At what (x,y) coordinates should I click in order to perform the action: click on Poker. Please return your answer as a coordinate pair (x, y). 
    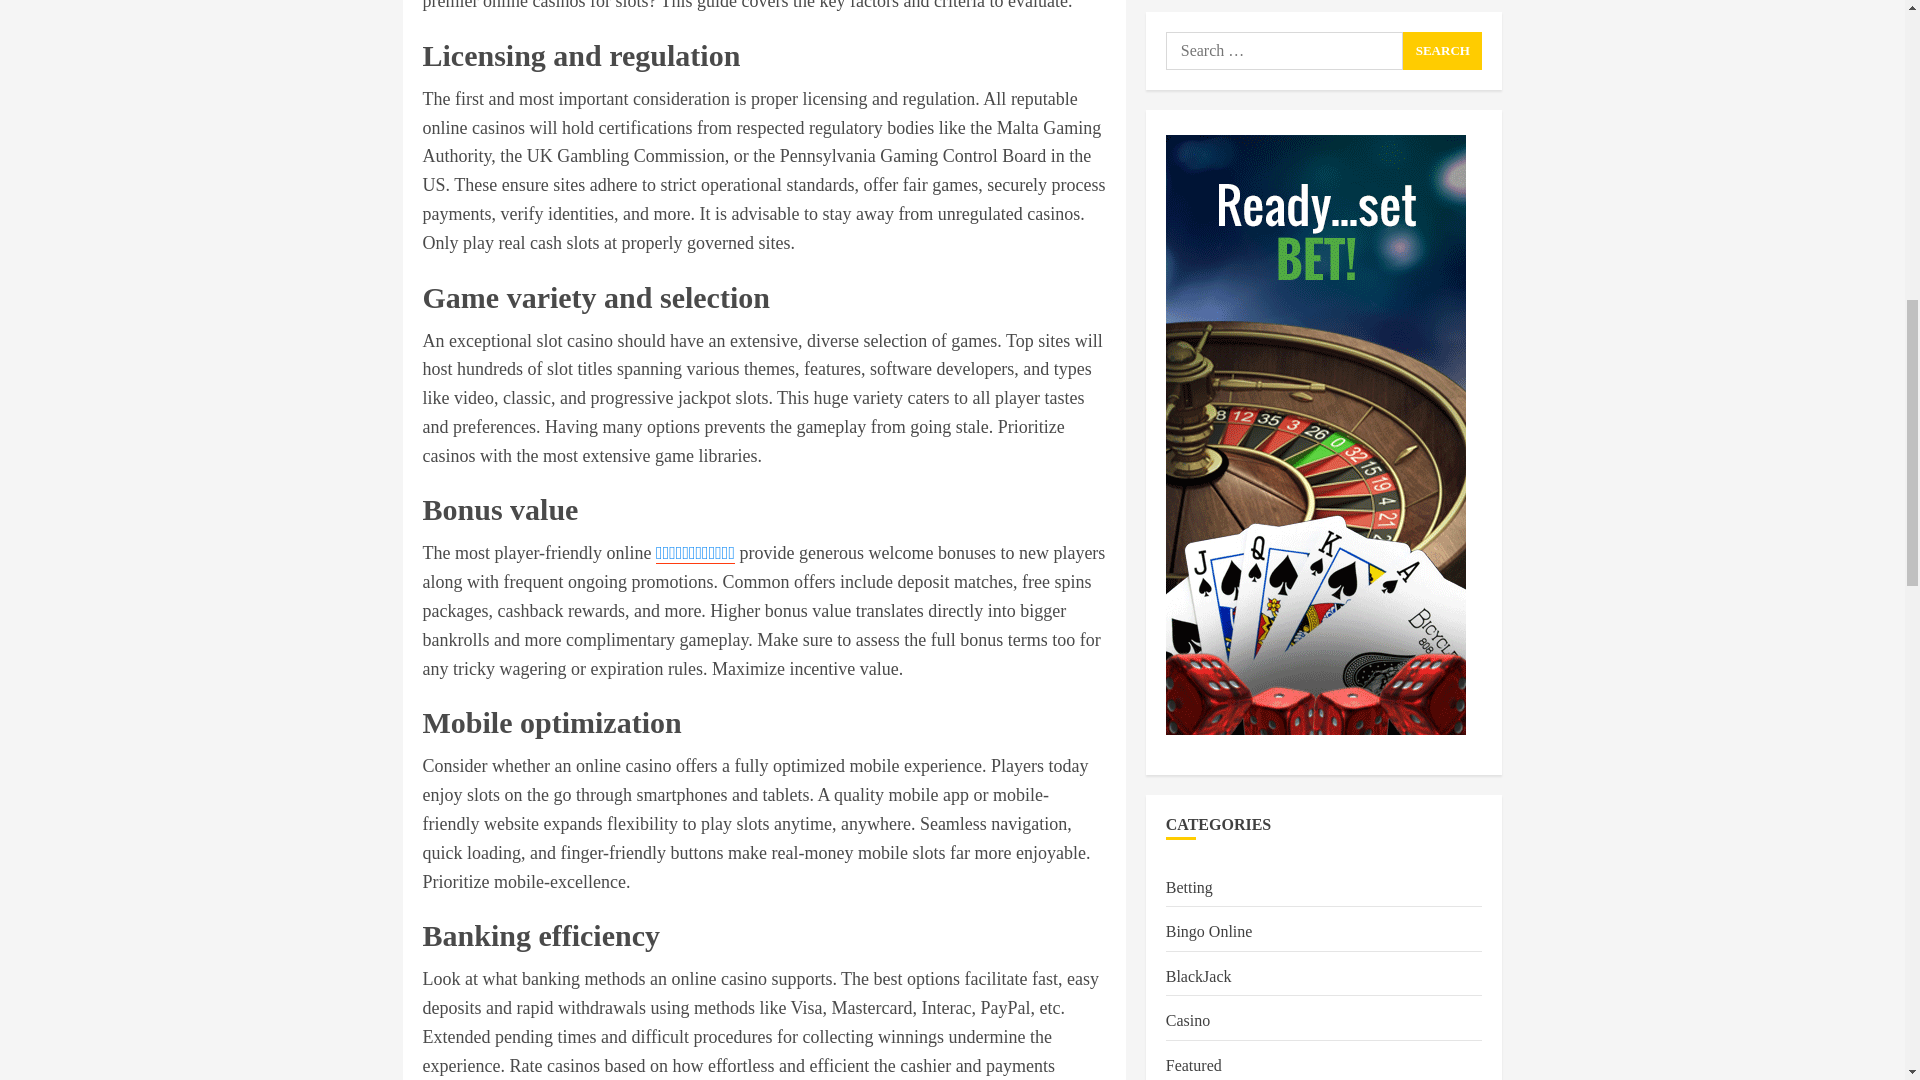
    Looking at the image, I should click on (1184, 424).